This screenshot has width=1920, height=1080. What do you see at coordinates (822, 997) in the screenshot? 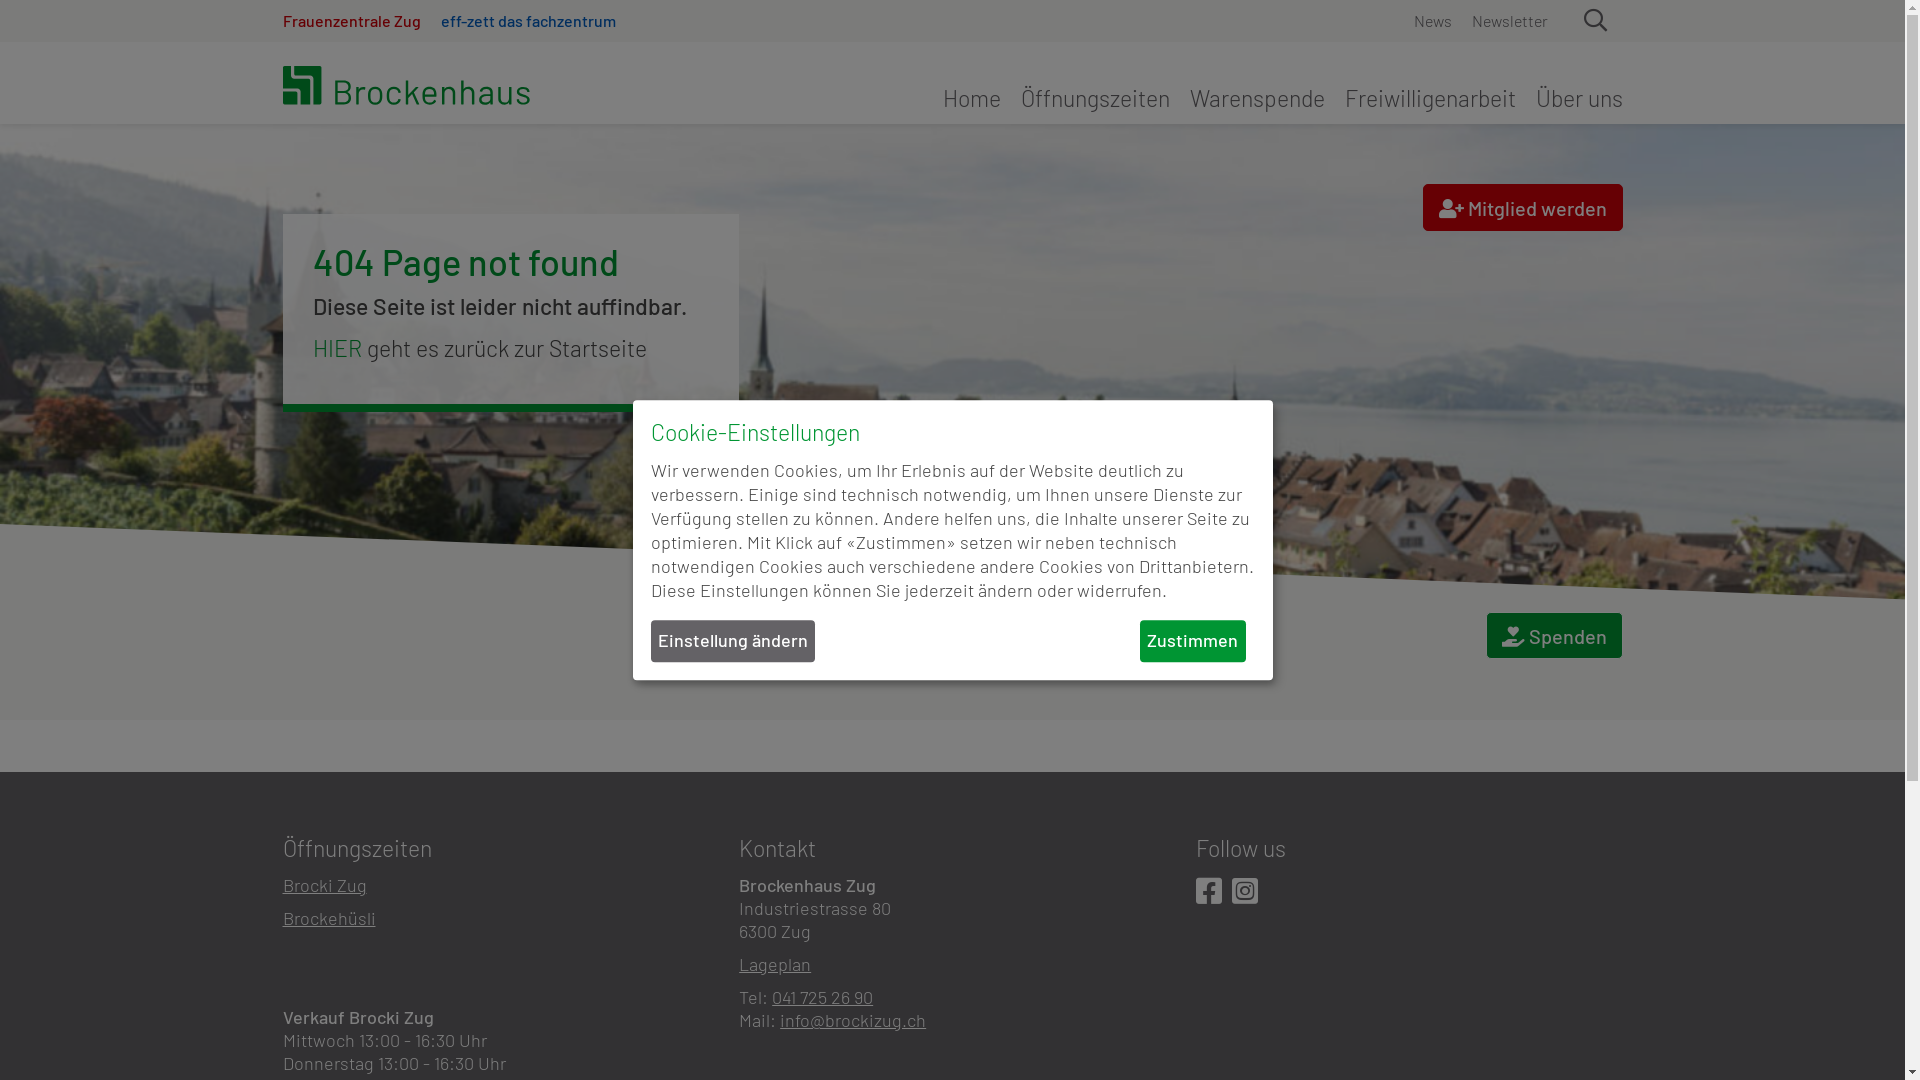
I see `041 725 26 90` at bounding box center [822, 997].